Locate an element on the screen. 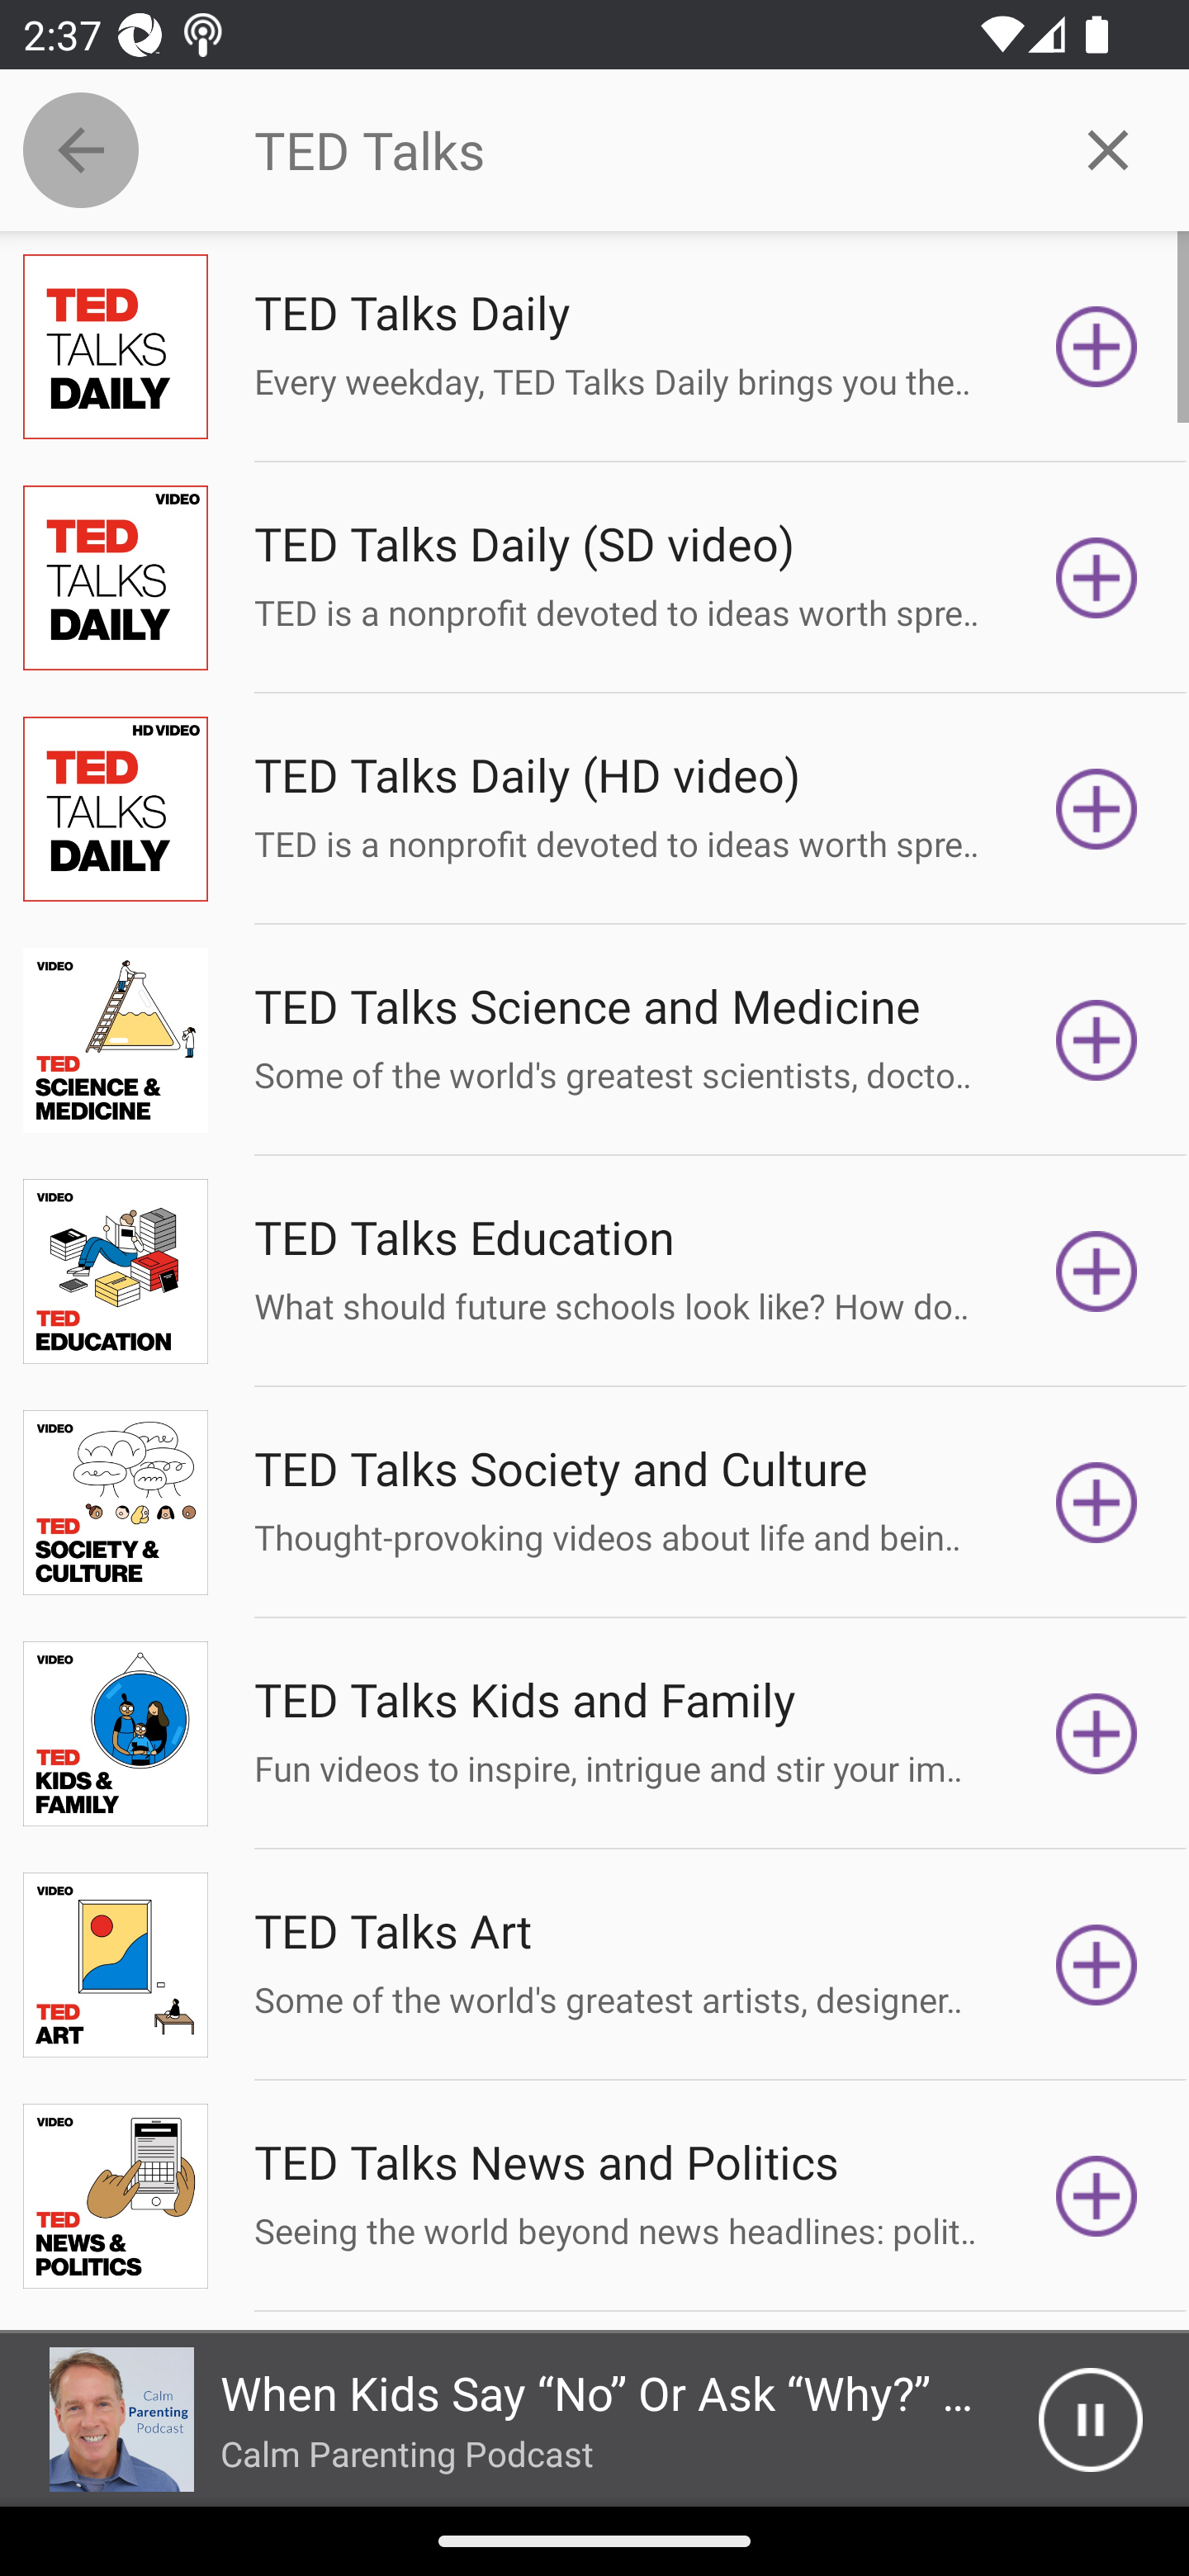  Subscribe is located at coordinates (1097, 2196).